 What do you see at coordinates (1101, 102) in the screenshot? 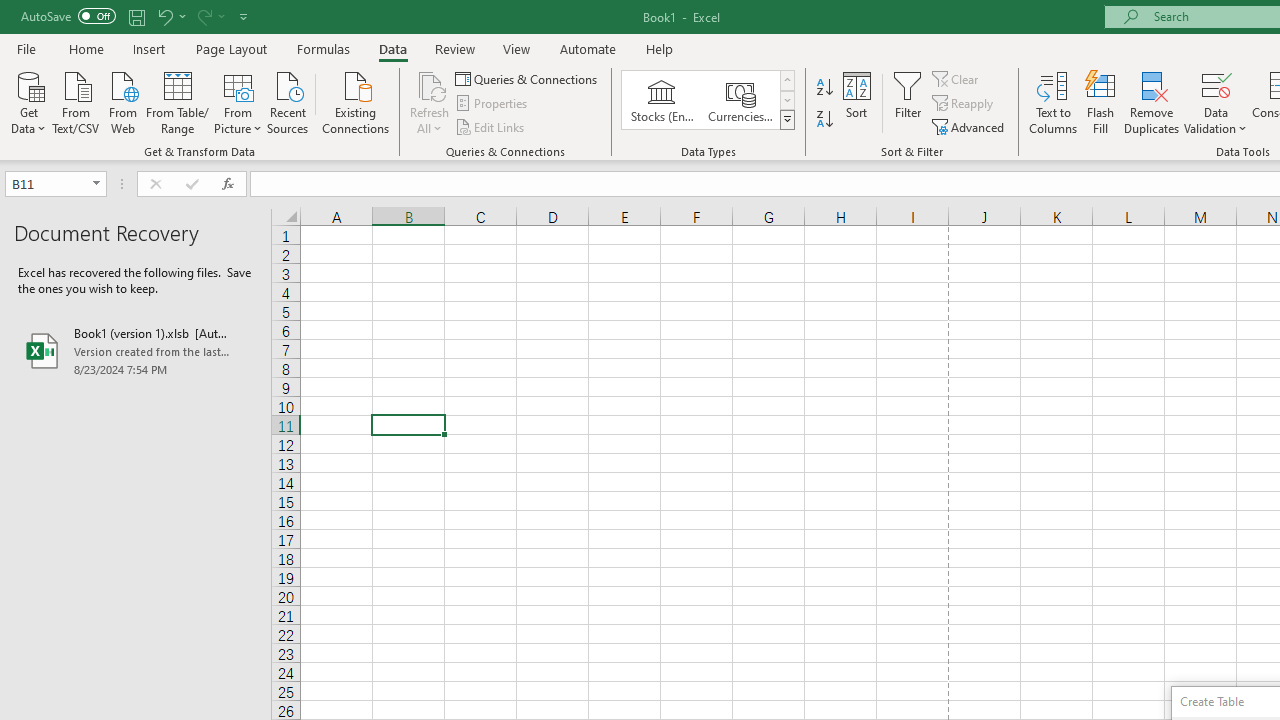
I see `Flash Fill` at bounding box center [1101, 102].